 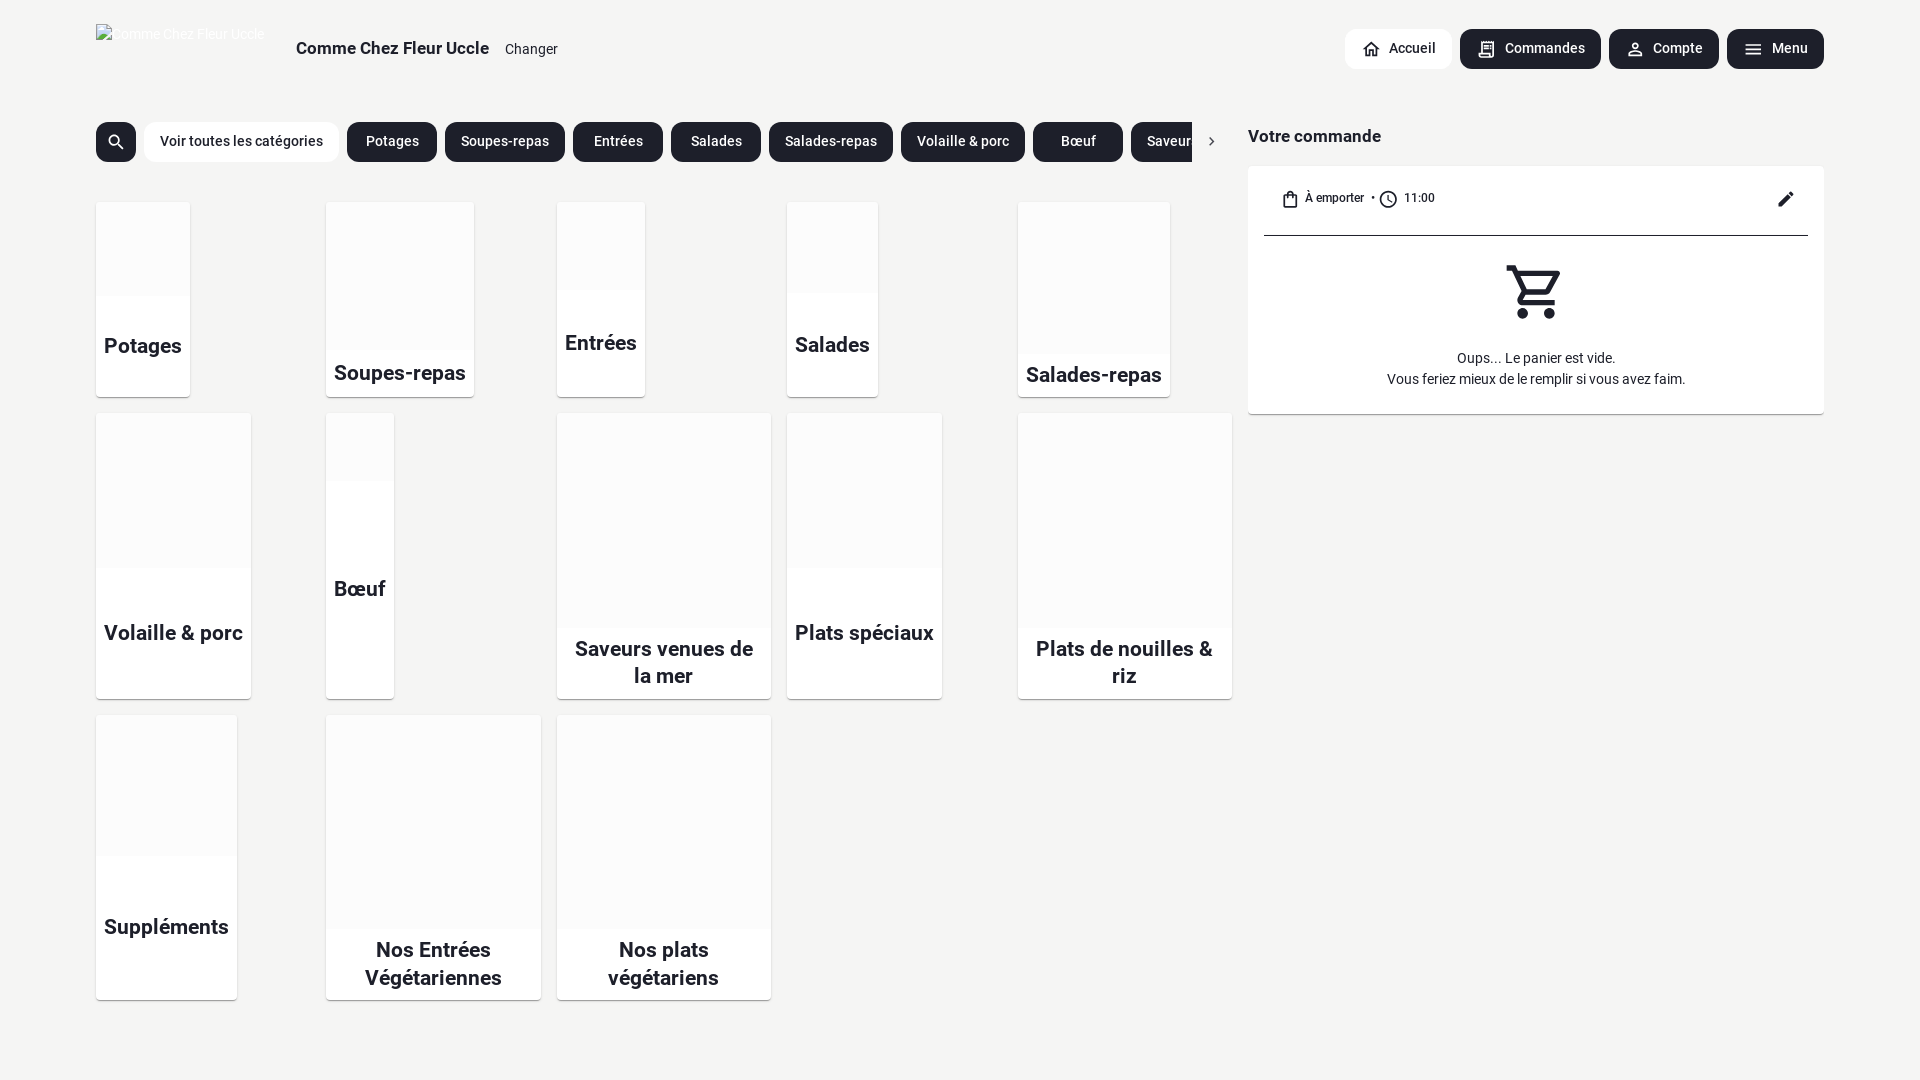 What do you see at coordinates (392, 142) in the screenshot?
I see `Potages` at bounding box center [392, 142].